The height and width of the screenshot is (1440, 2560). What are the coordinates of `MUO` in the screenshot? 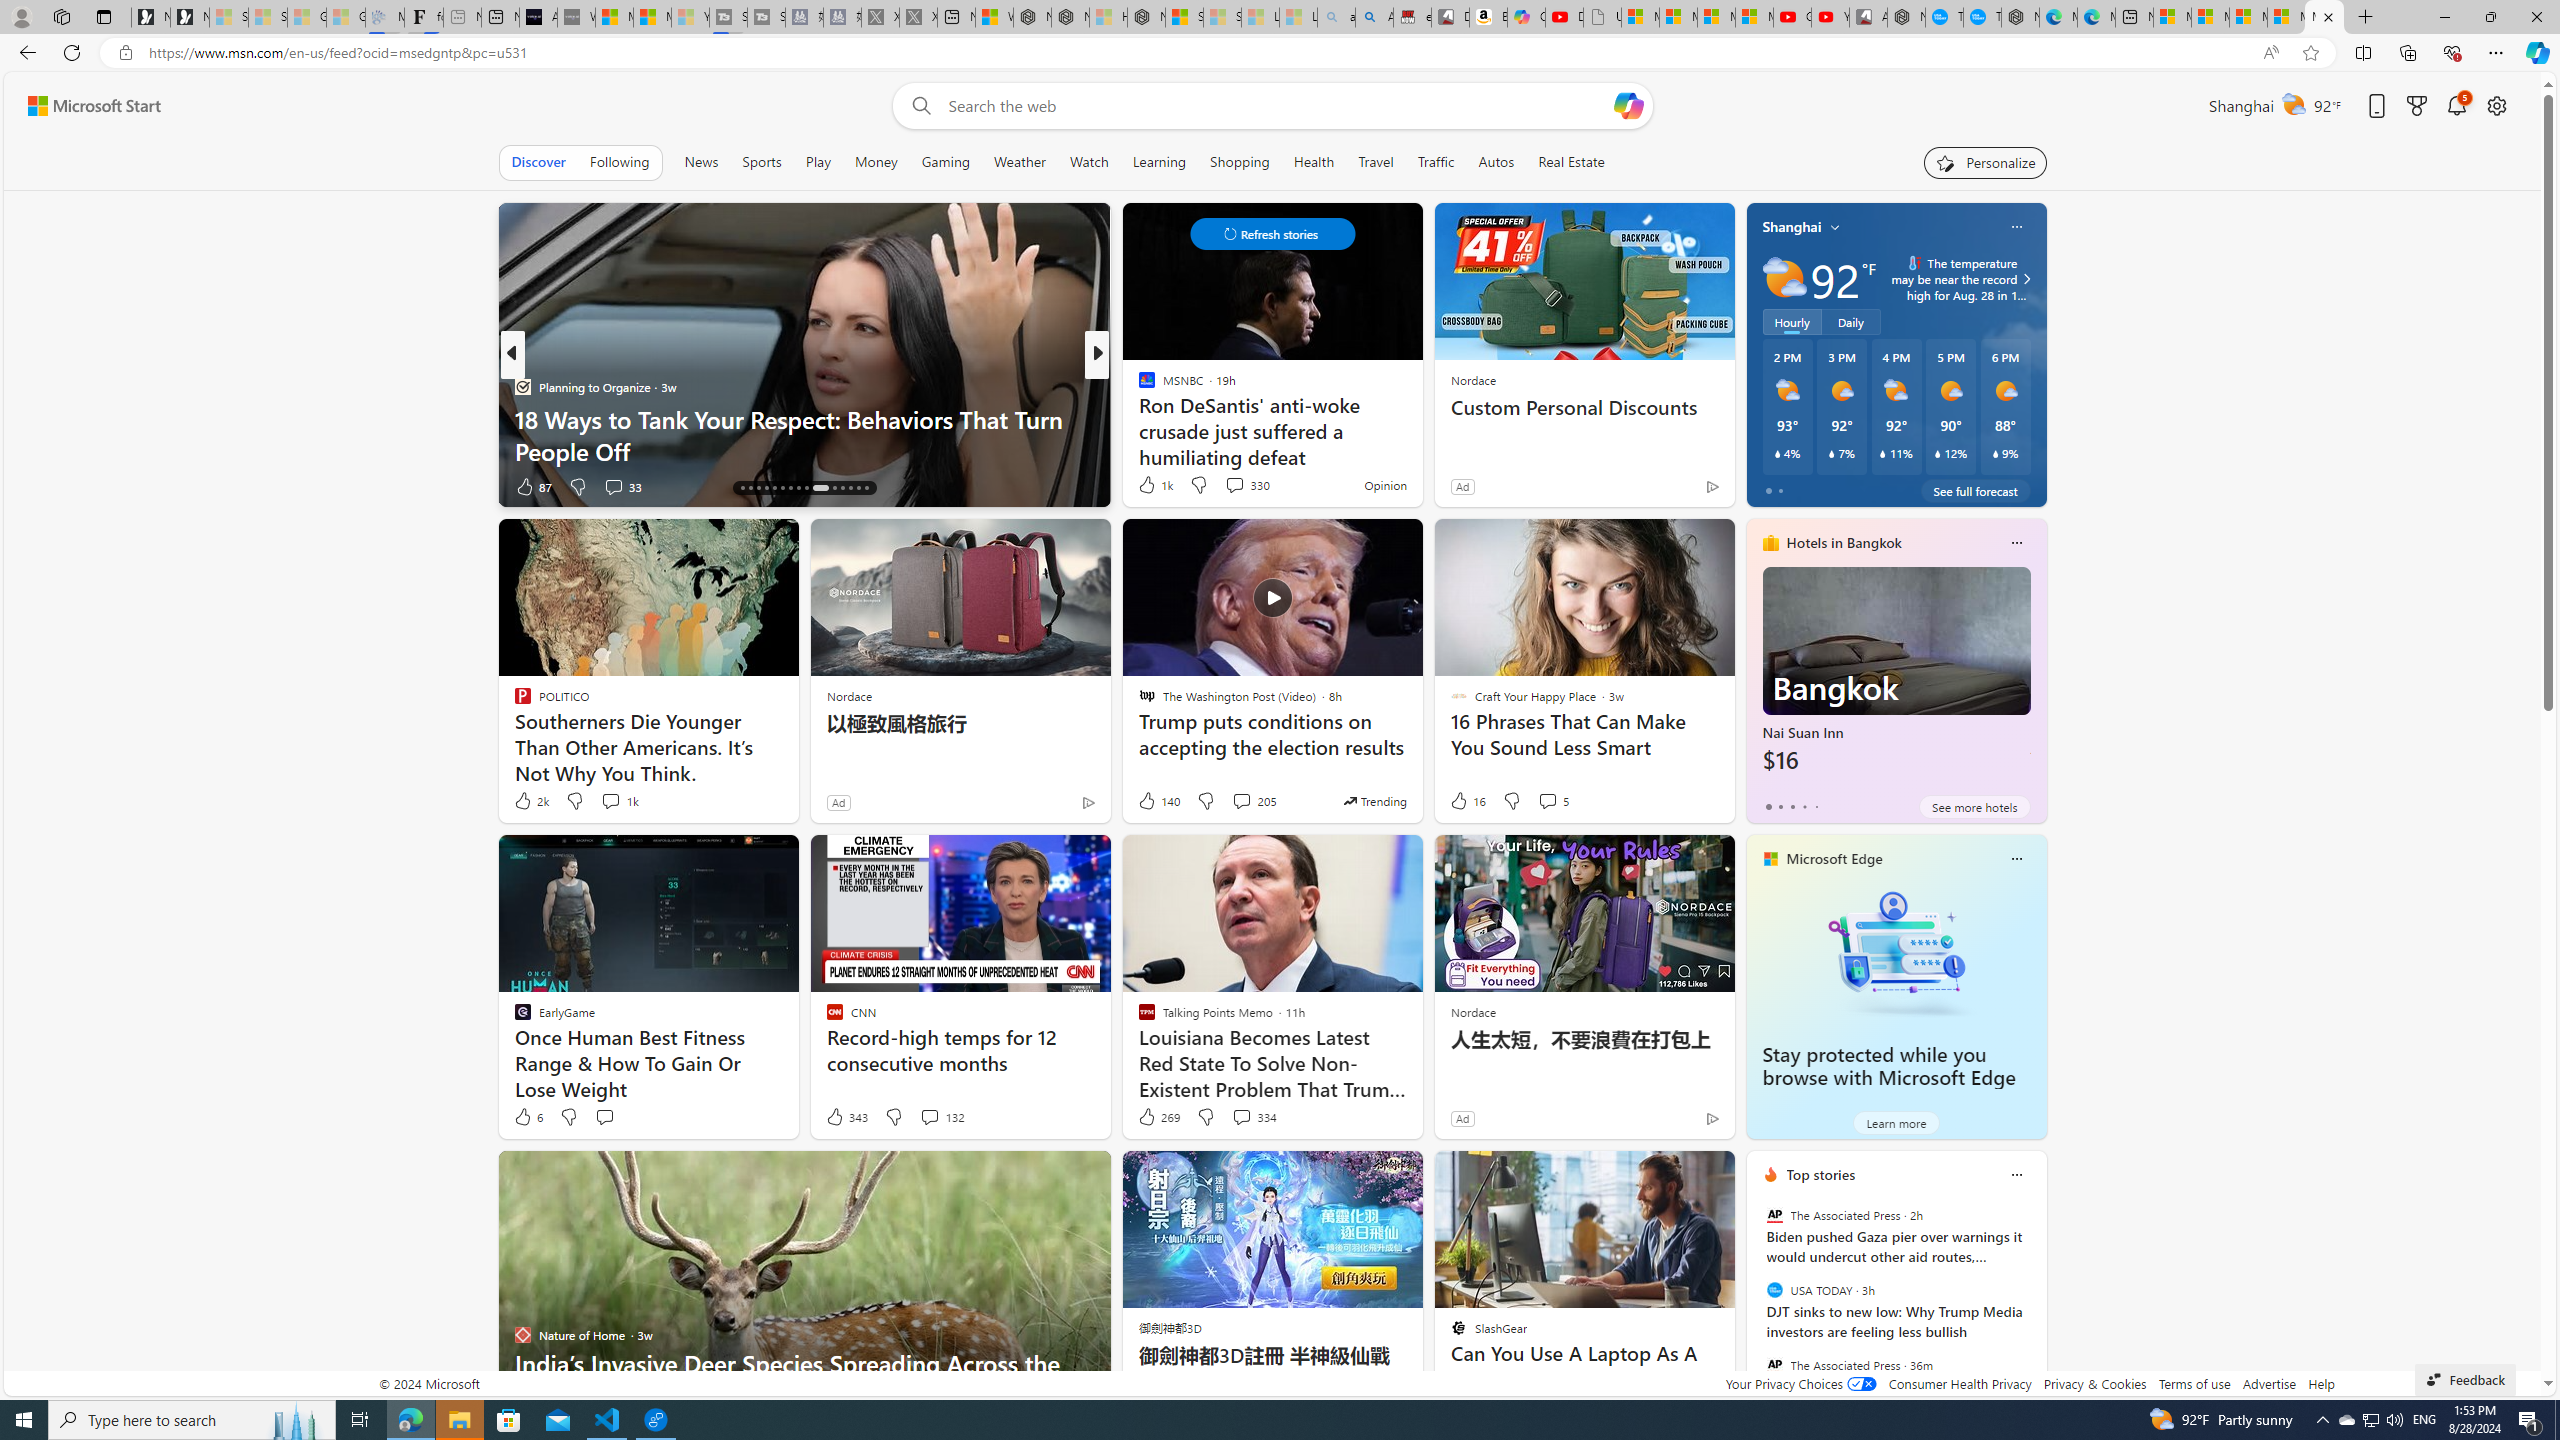 It's located at (1137, 386).